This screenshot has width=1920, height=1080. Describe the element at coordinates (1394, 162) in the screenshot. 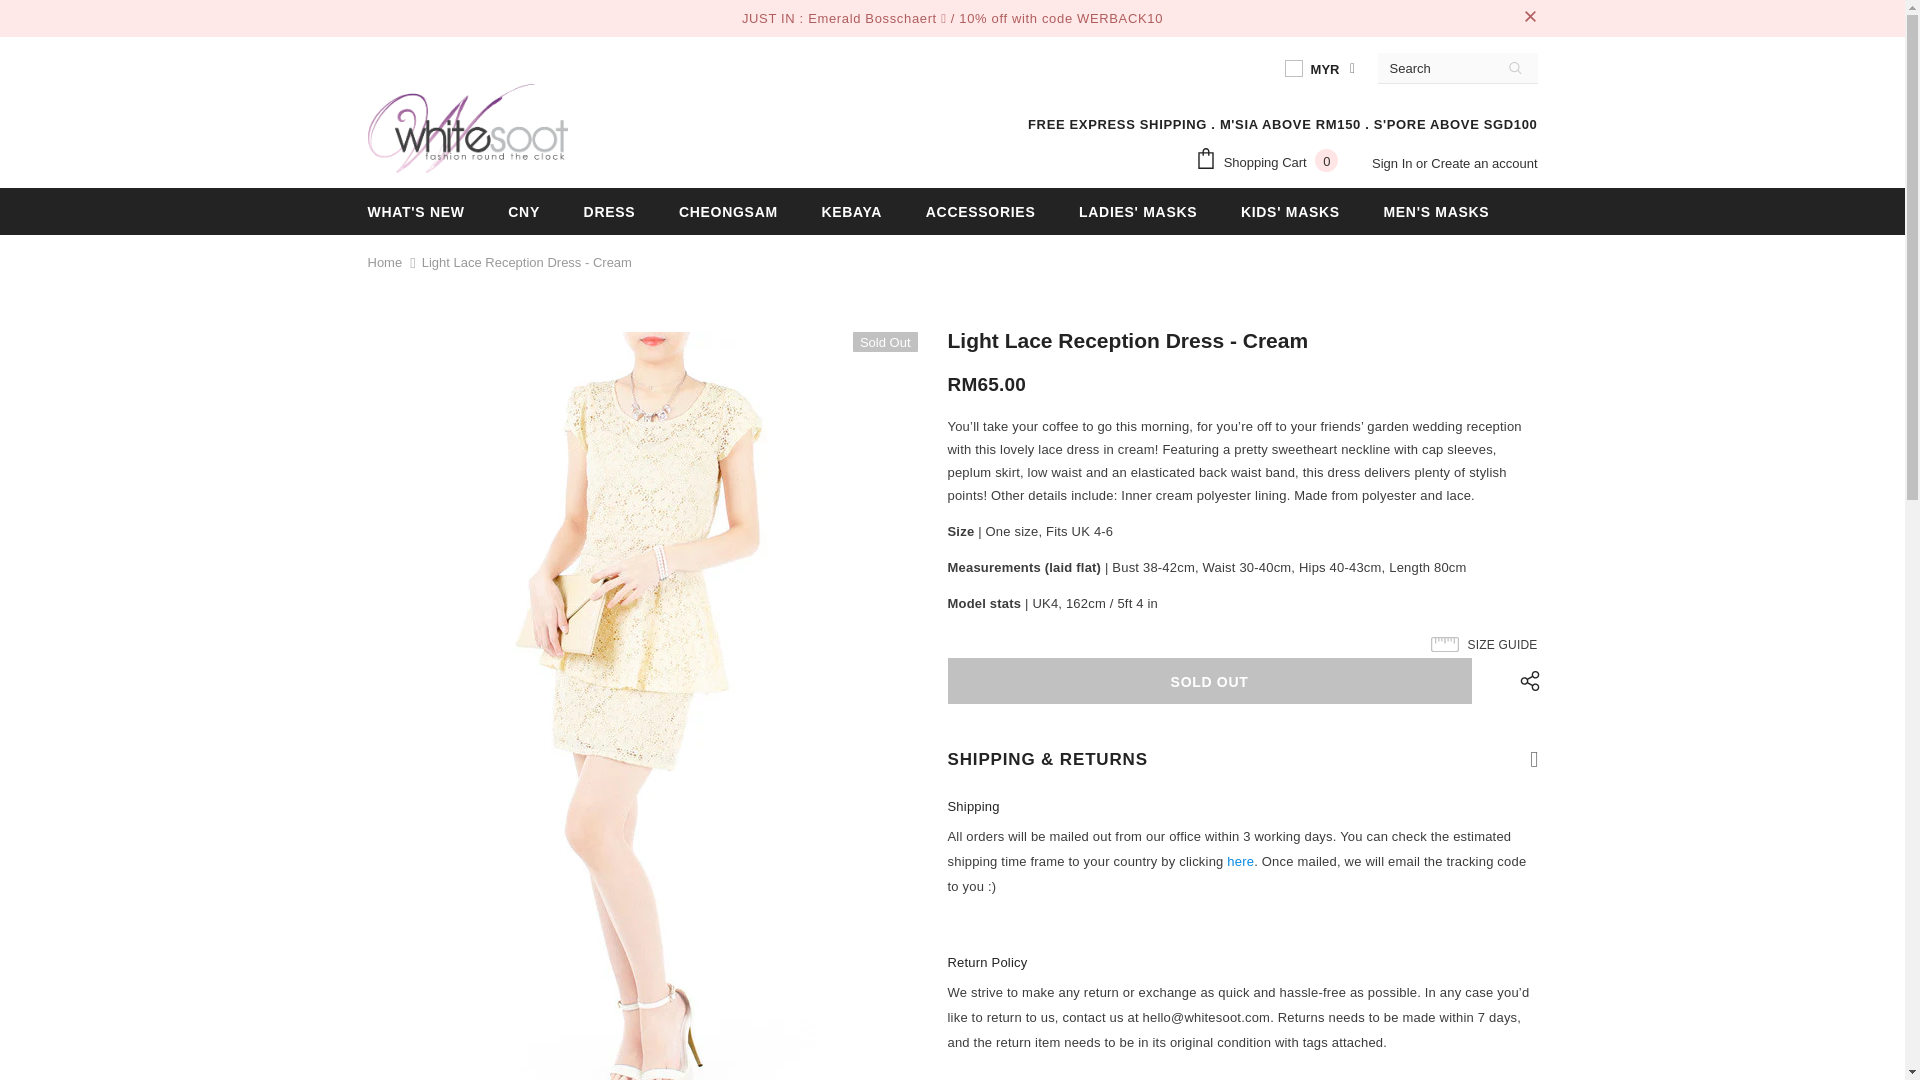

I see `Sign In` at that location.